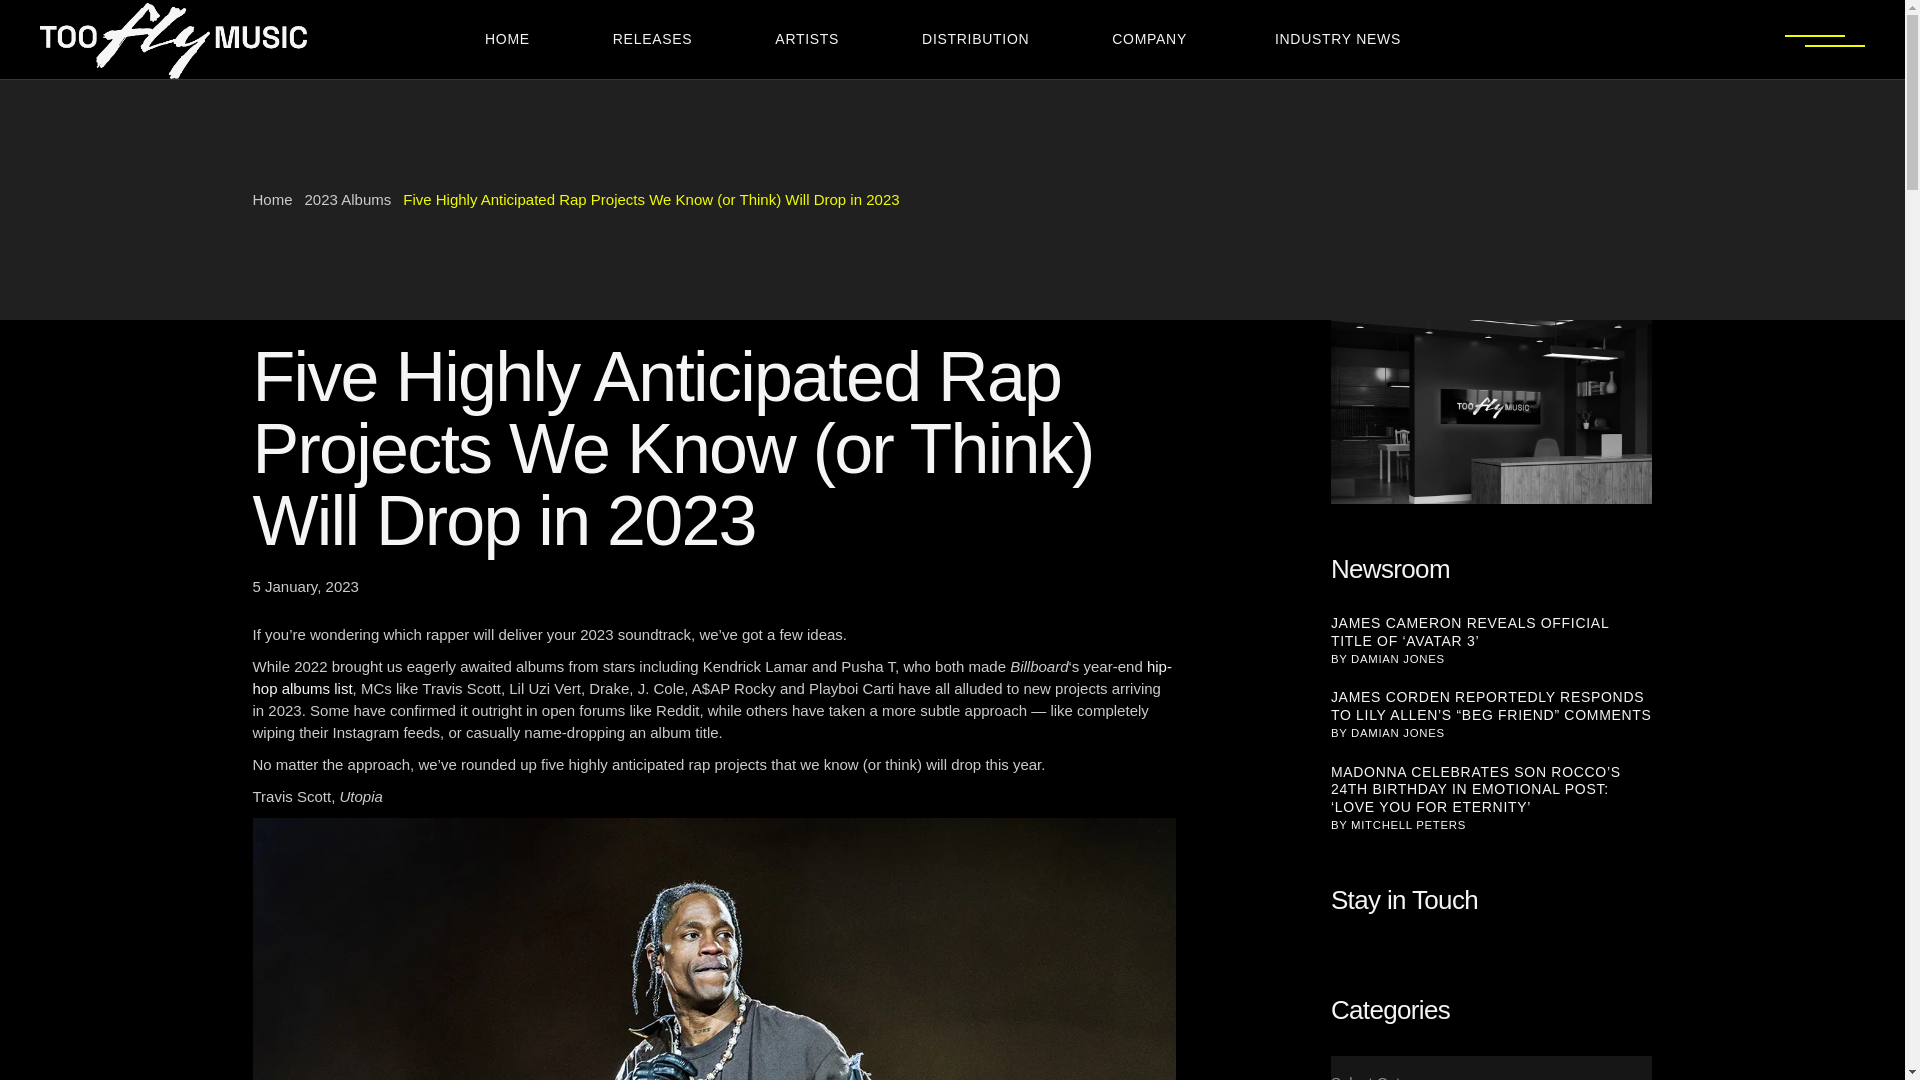 This screenshot has width=1920, height=1080. I want to click on ARTISTS, so click(816, 39).